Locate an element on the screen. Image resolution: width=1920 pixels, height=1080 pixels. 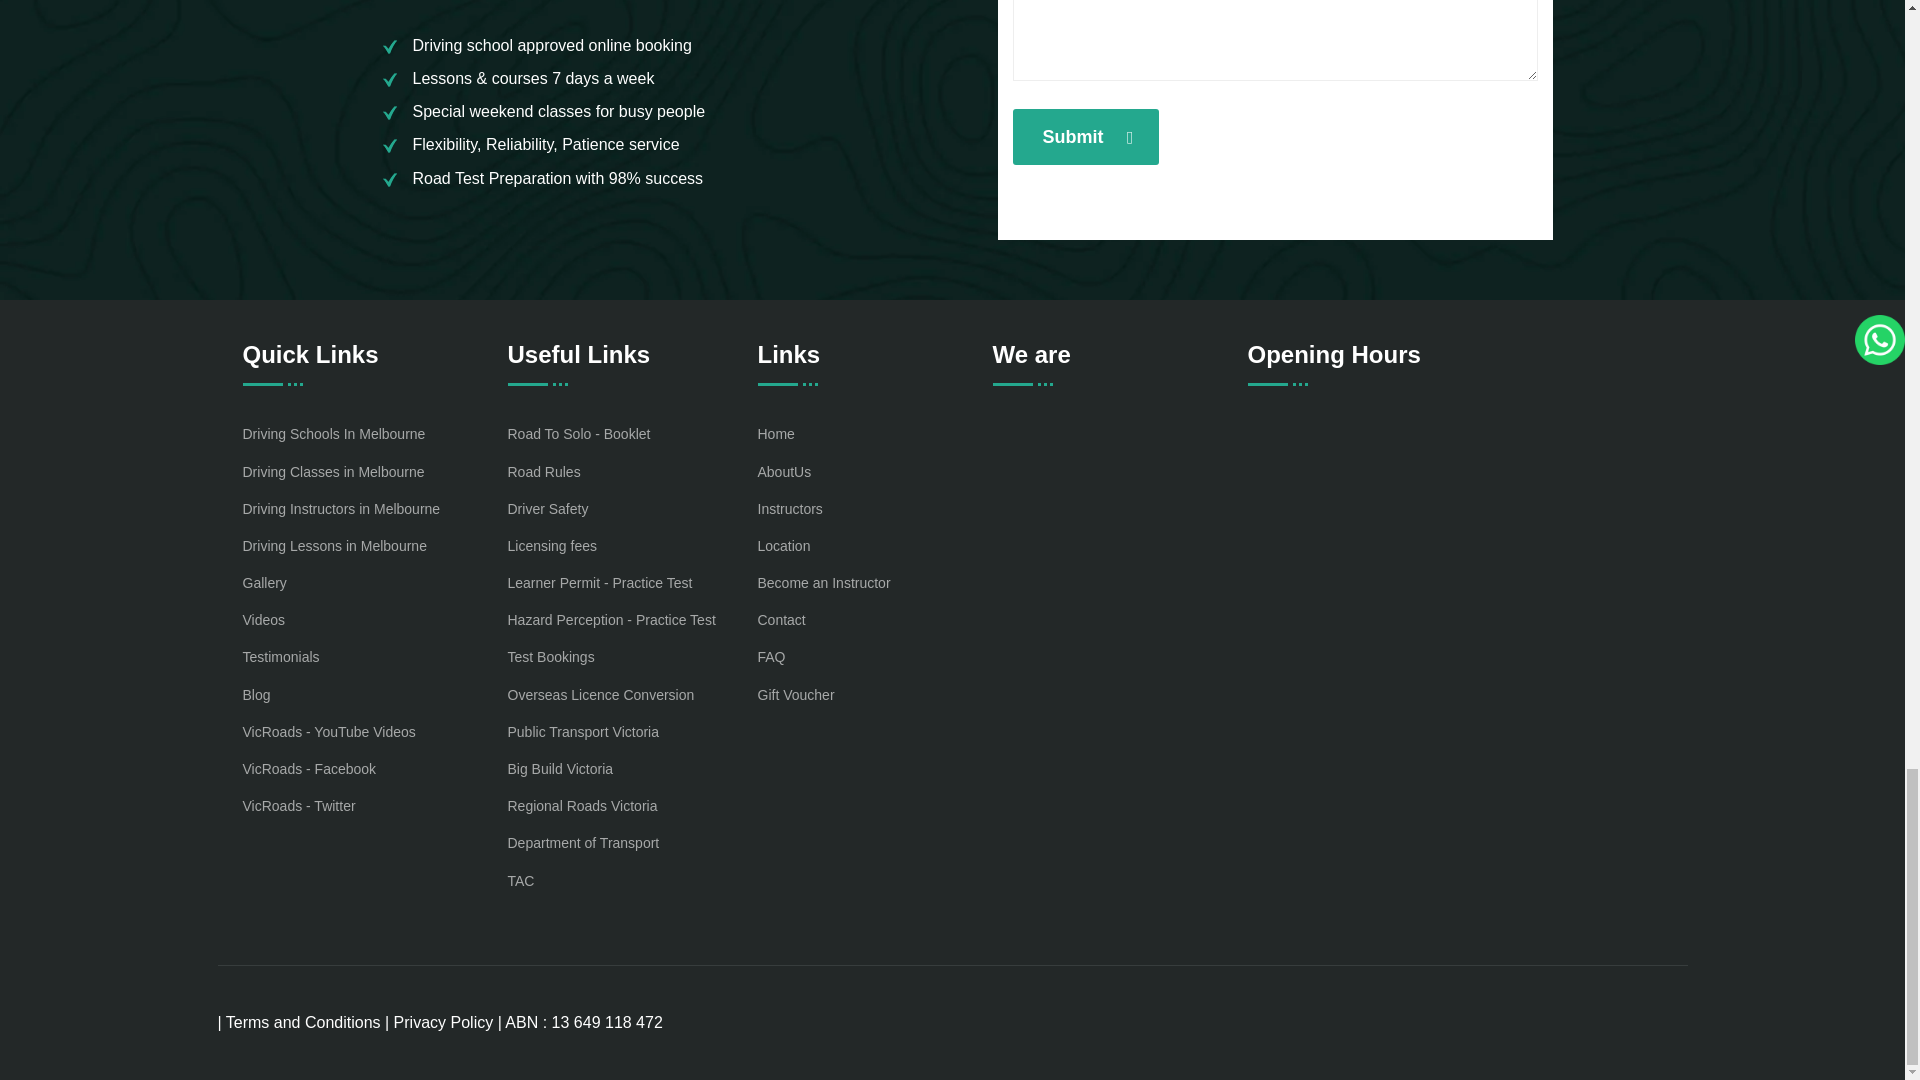
Test Bookings is located at coordinates (552, 656).